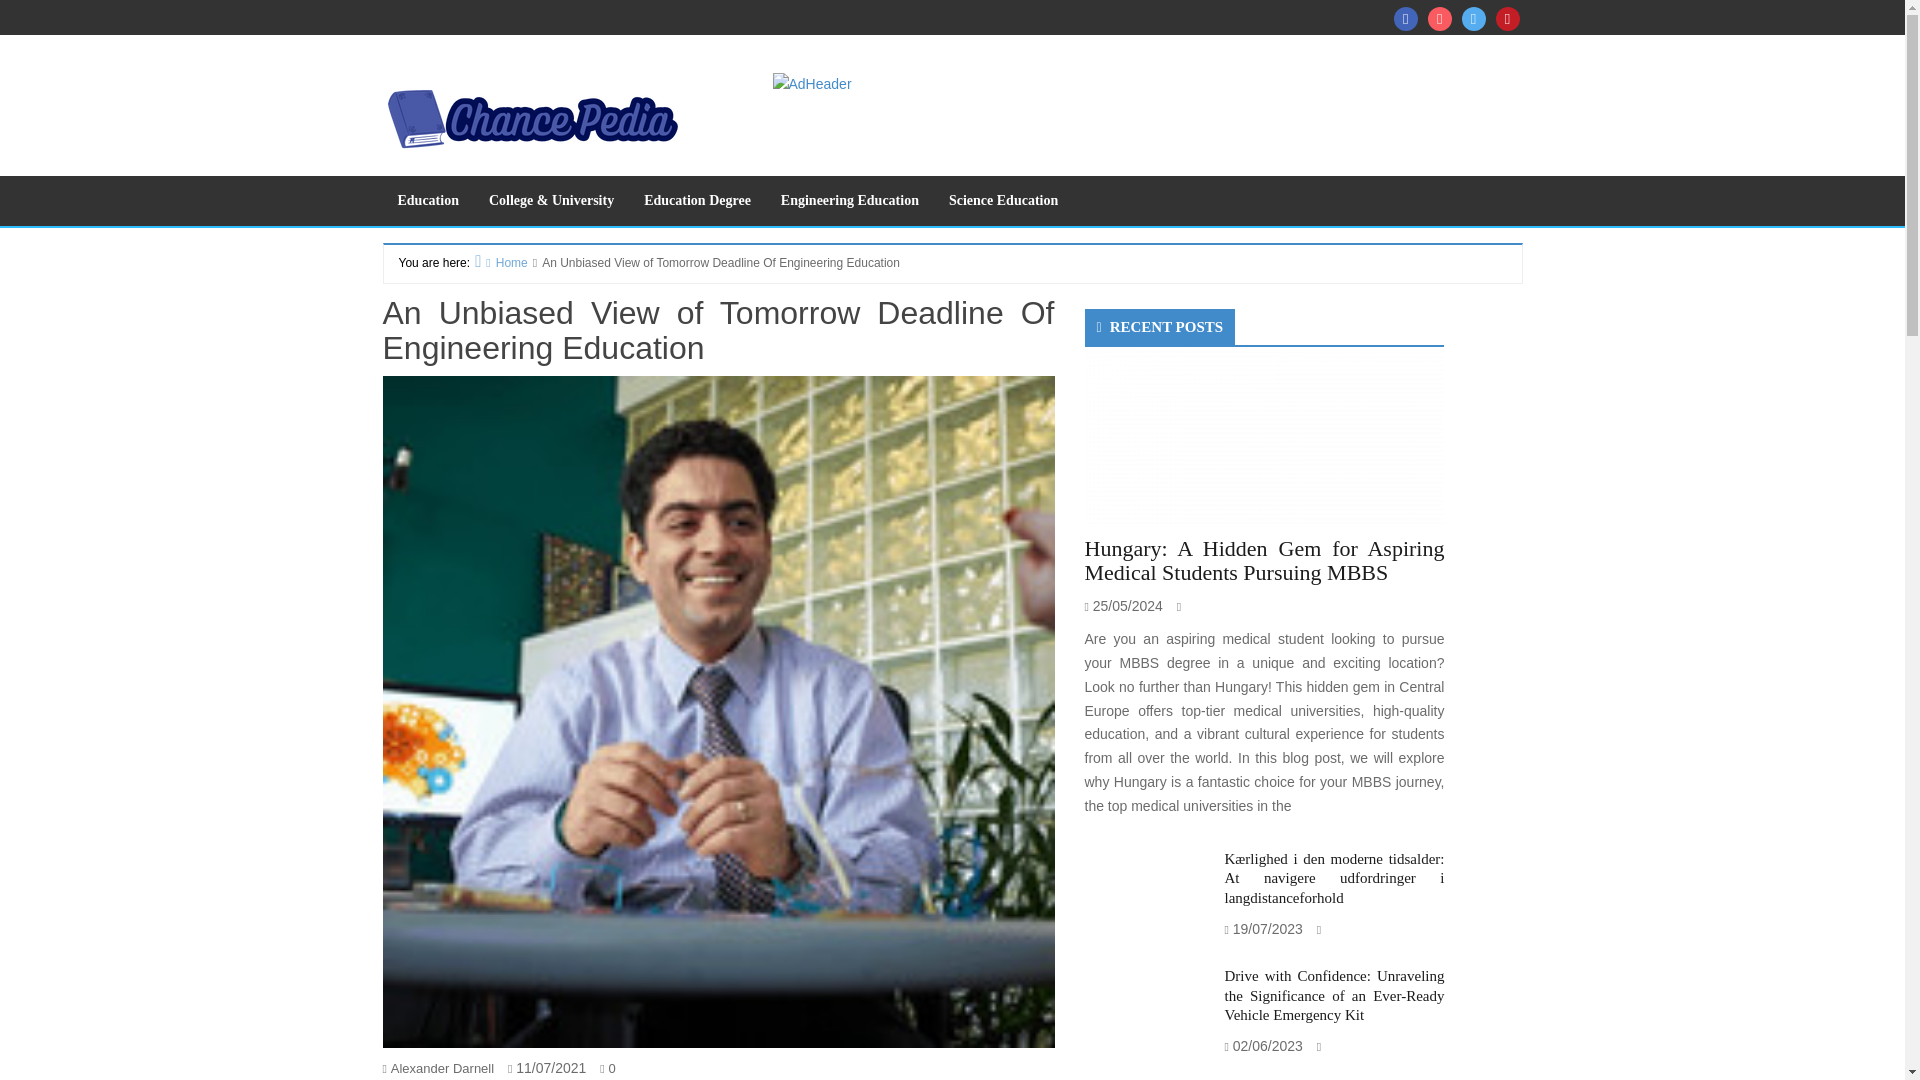 The width and height of the screenshot is (1920, 1080). Describe the element at coordinates (550, 1067) in the screenshot. I see `Sunday, July 11, 2021, 1:56 pm` at that location.